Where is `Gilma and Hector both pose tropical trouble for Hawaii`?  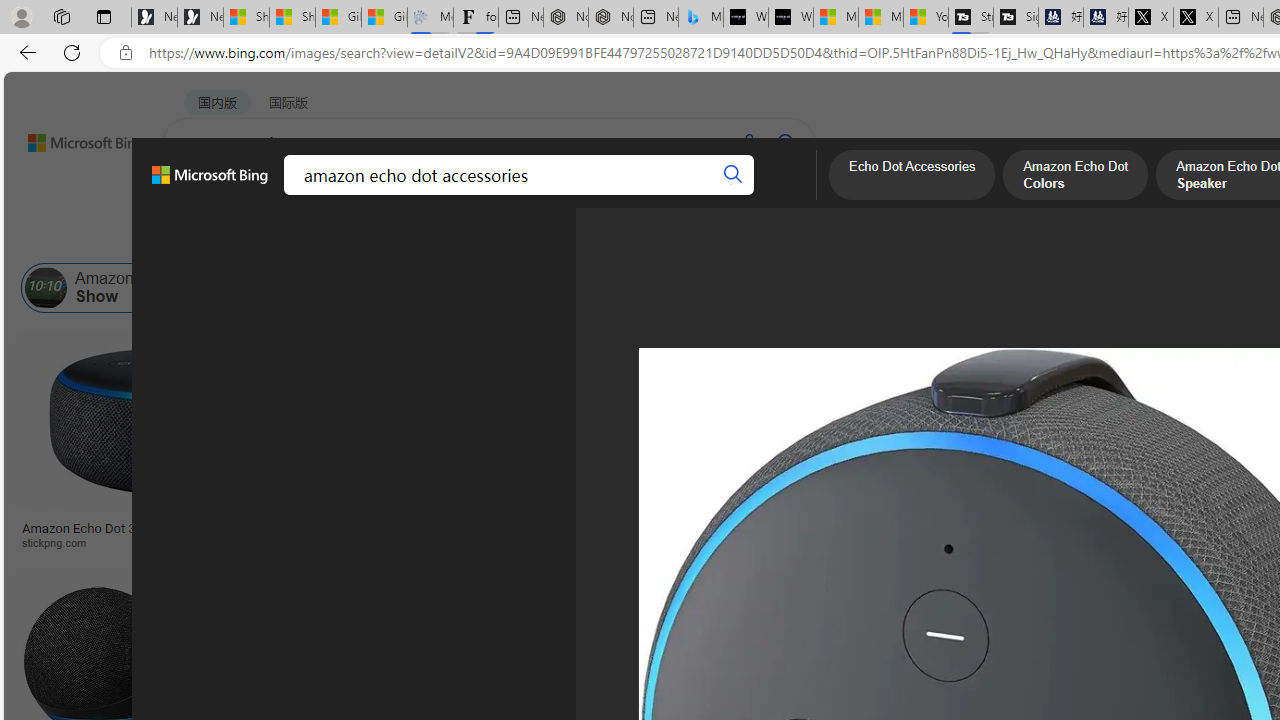 Gilma and Hector both pose tropical trouble for Hawaii is located at coordinates (384, 18).